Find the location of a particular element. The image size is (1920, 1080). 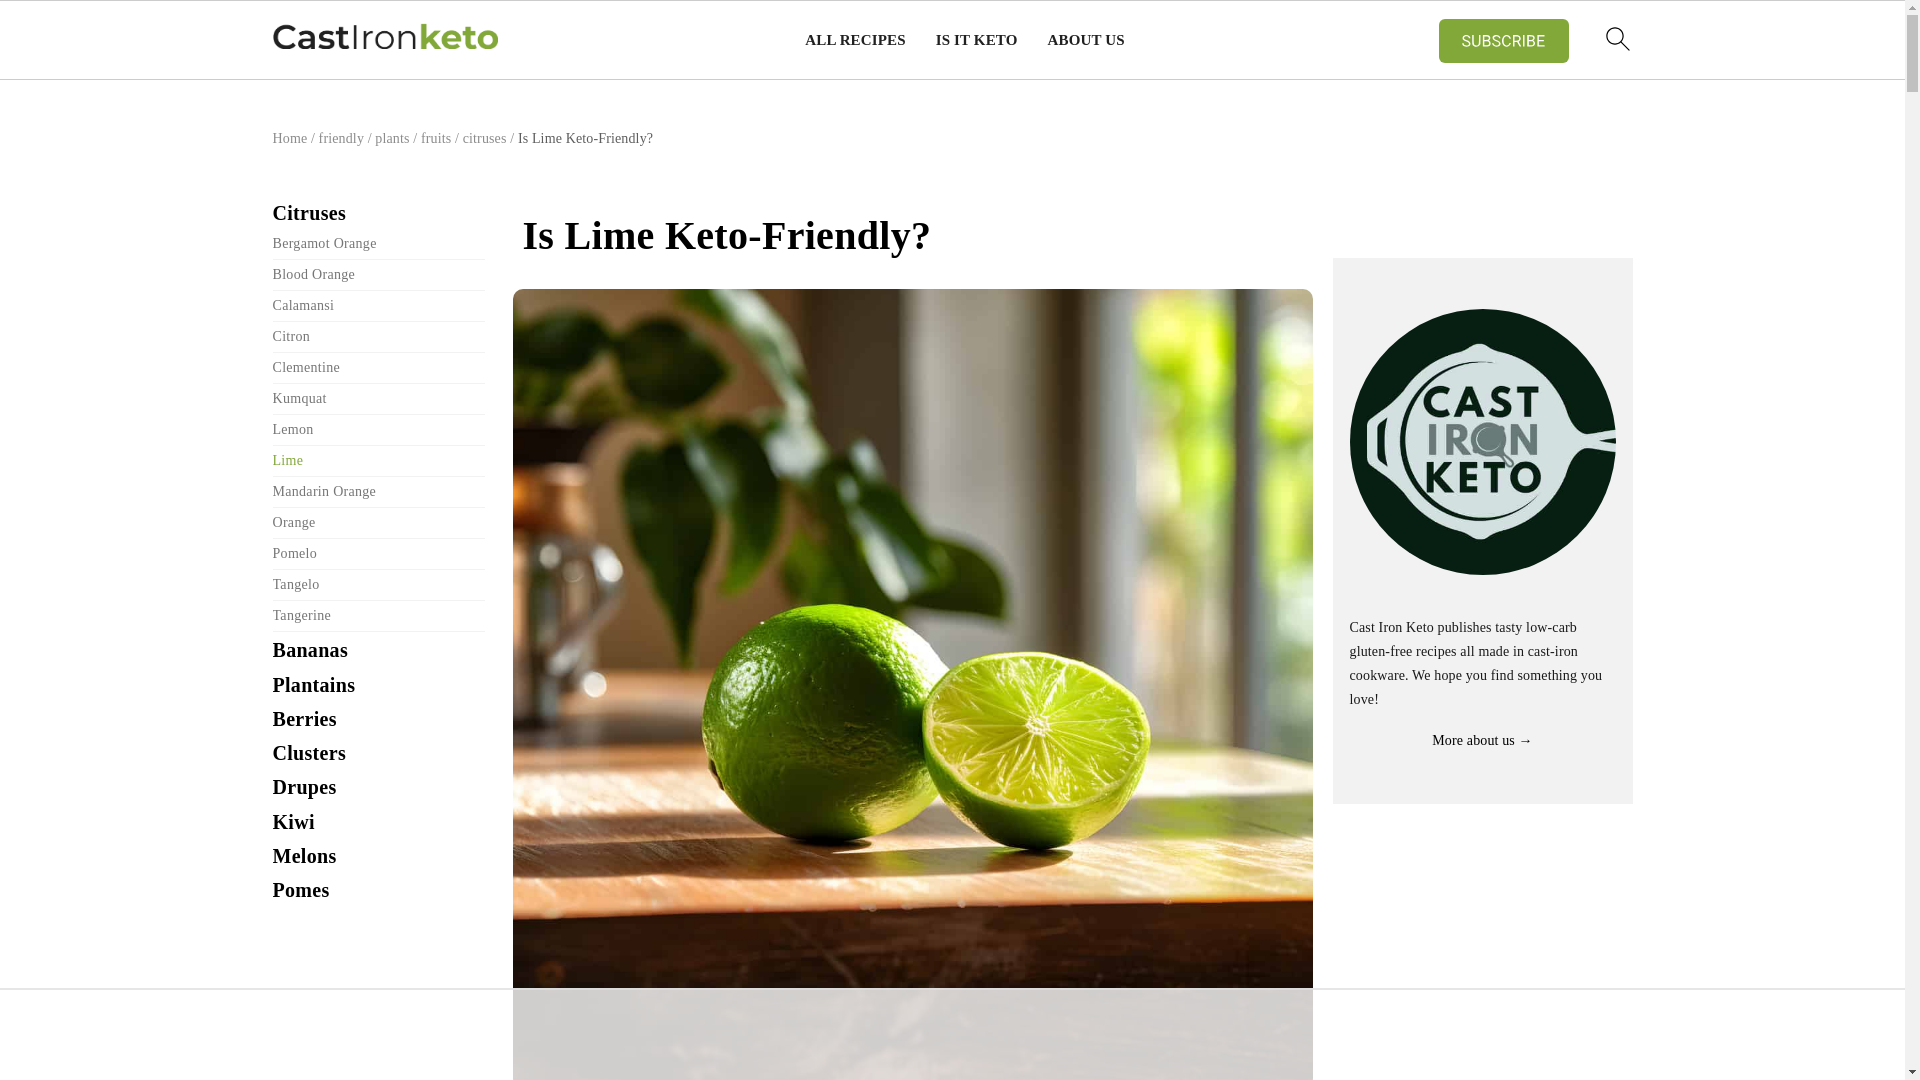

Calamansi is located at coordinates (303, 306).